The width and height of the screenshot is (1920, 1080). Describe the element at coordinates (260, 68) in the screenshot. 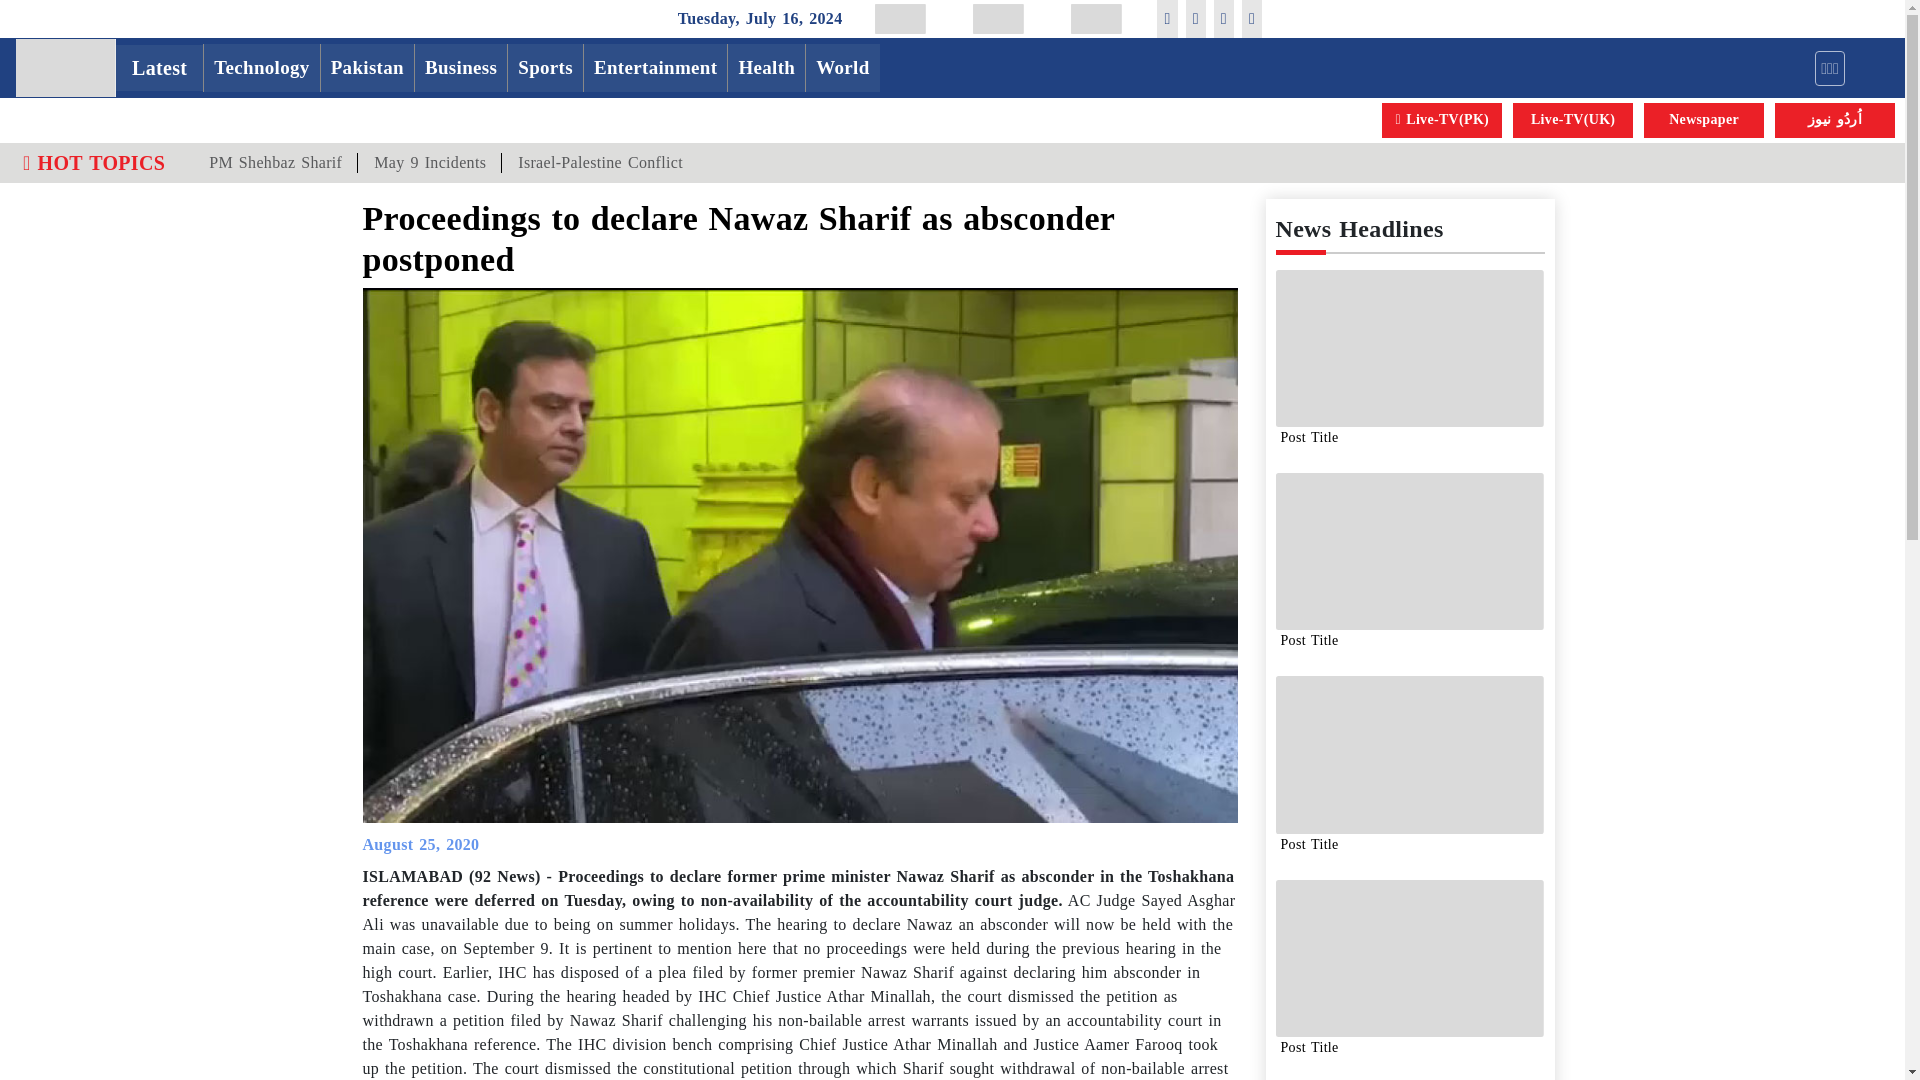

I see `Technology` at that location.